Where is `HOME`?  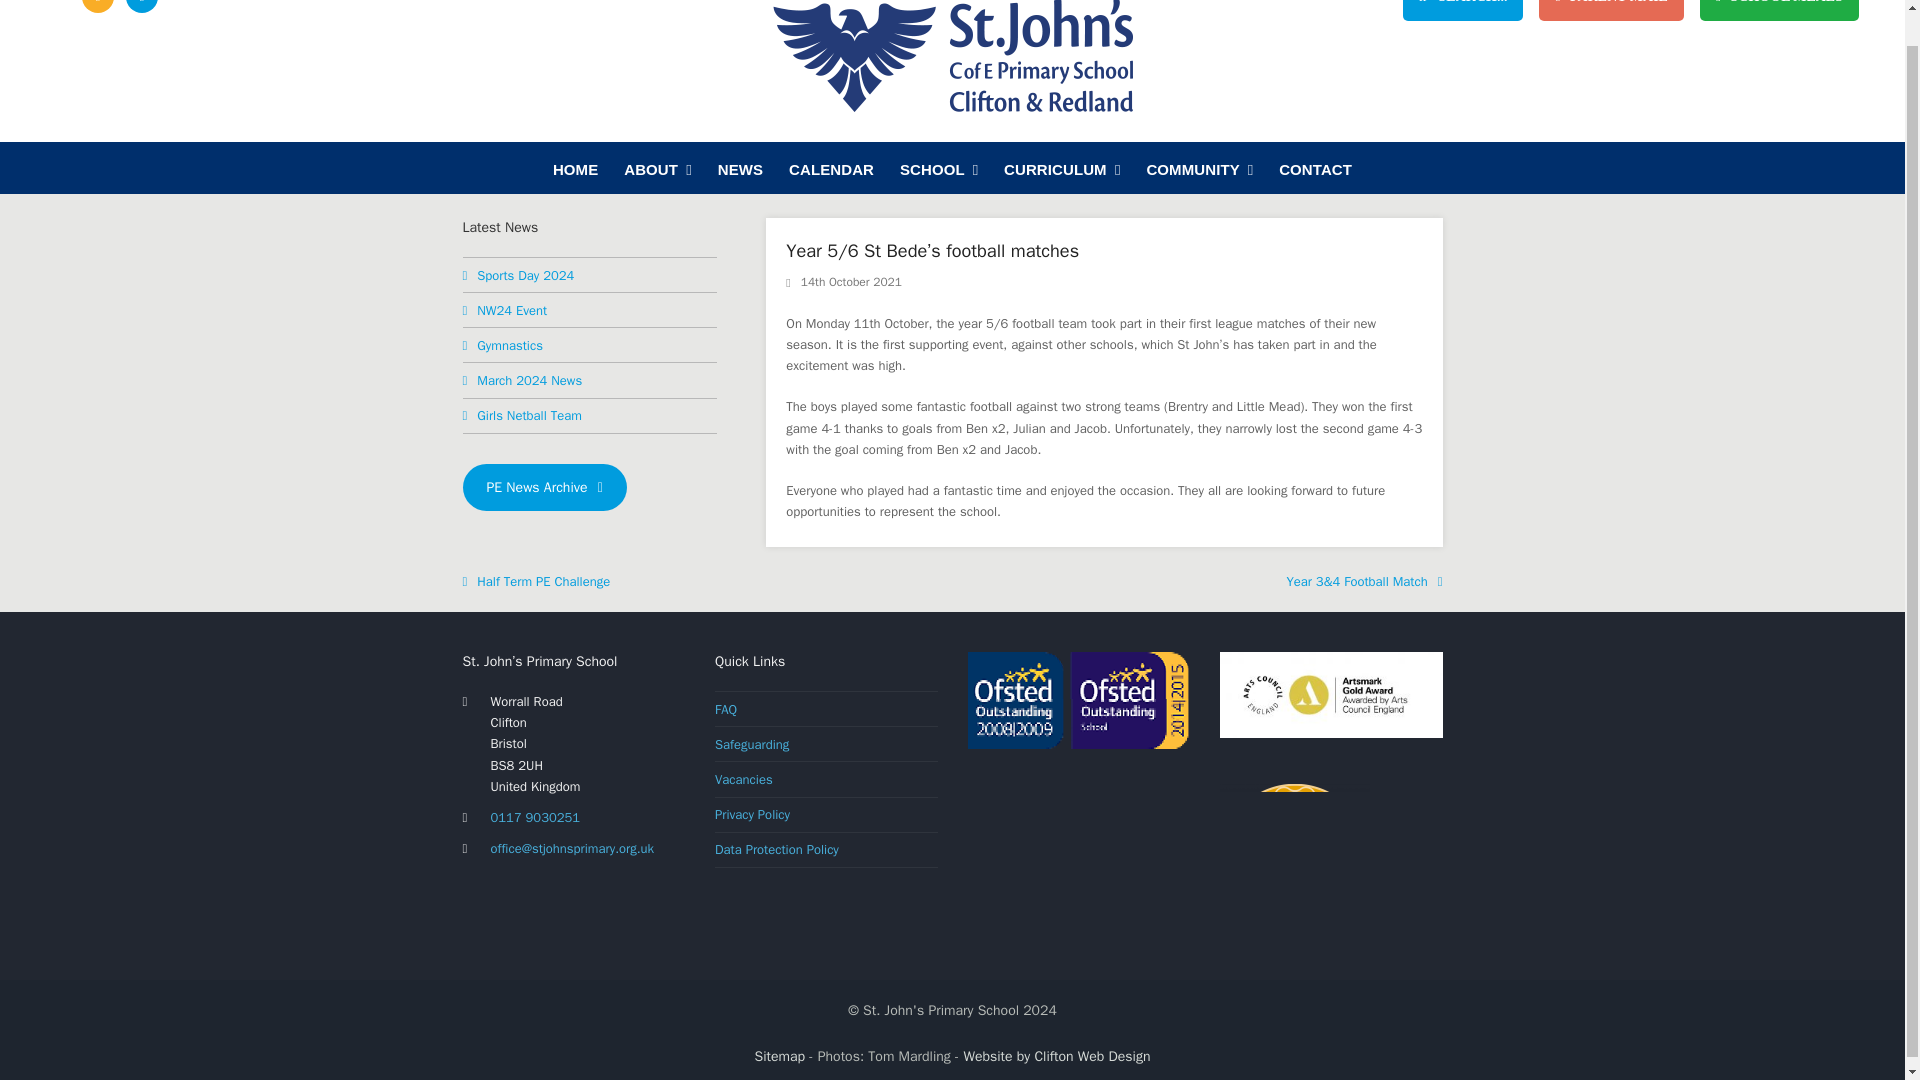
HOME is located at coordinates (574, 168).